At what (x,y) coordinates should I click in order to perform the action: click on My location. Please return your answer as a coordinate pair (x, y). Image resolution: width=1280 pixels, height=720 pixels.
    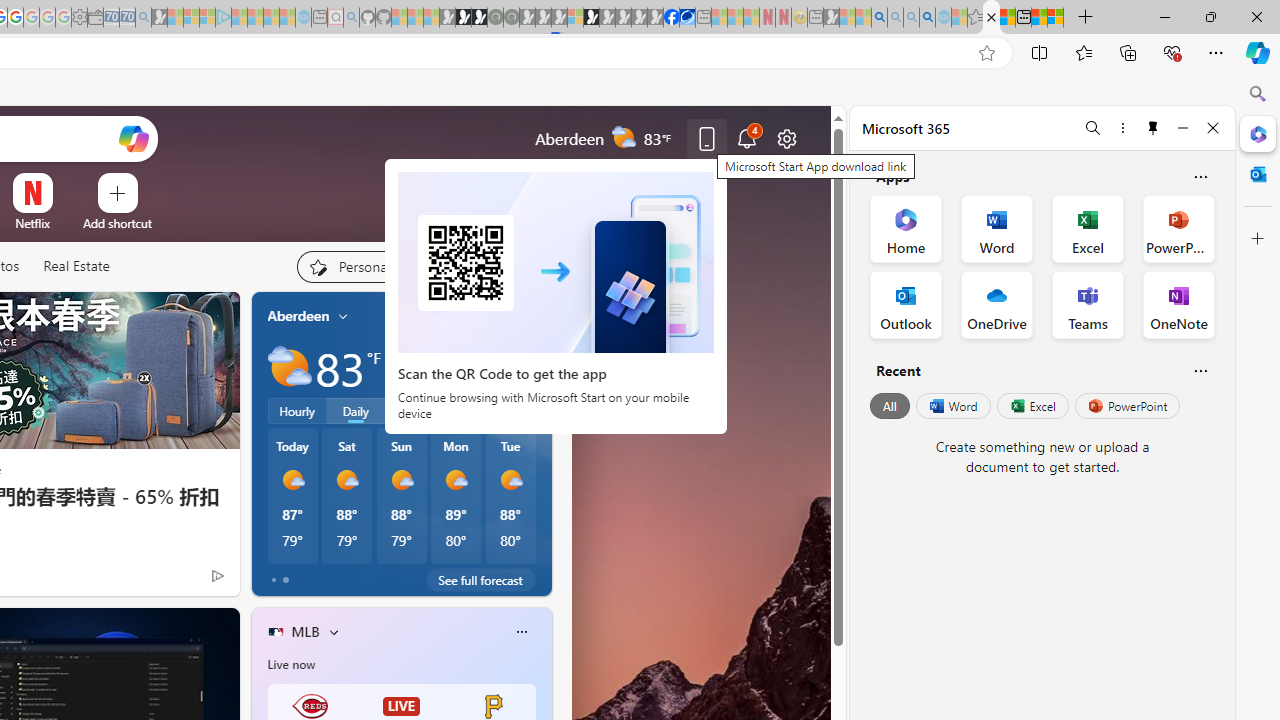
    Looking at the image, I should click on (343, 316).